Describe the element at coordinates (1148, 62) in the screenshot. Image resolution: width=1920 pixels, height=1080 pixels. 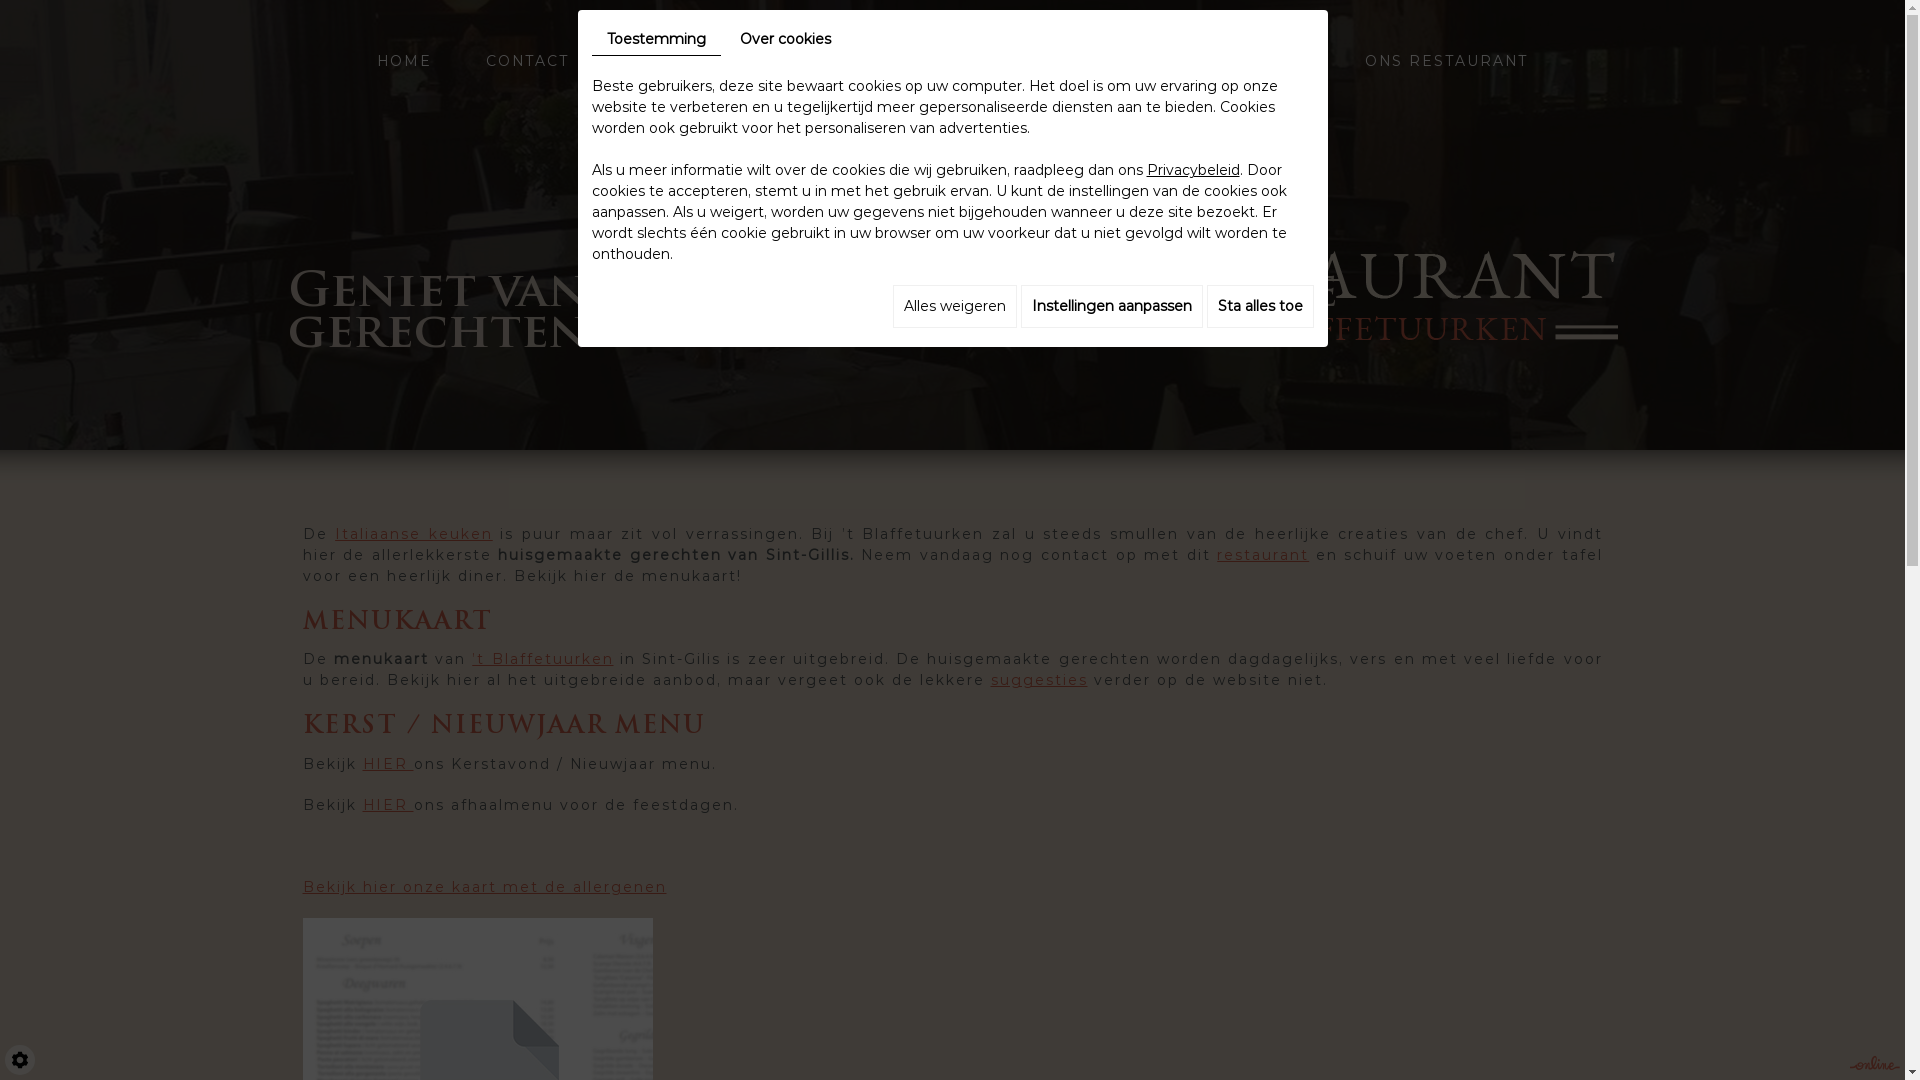
I see `EVENTS` at that location.